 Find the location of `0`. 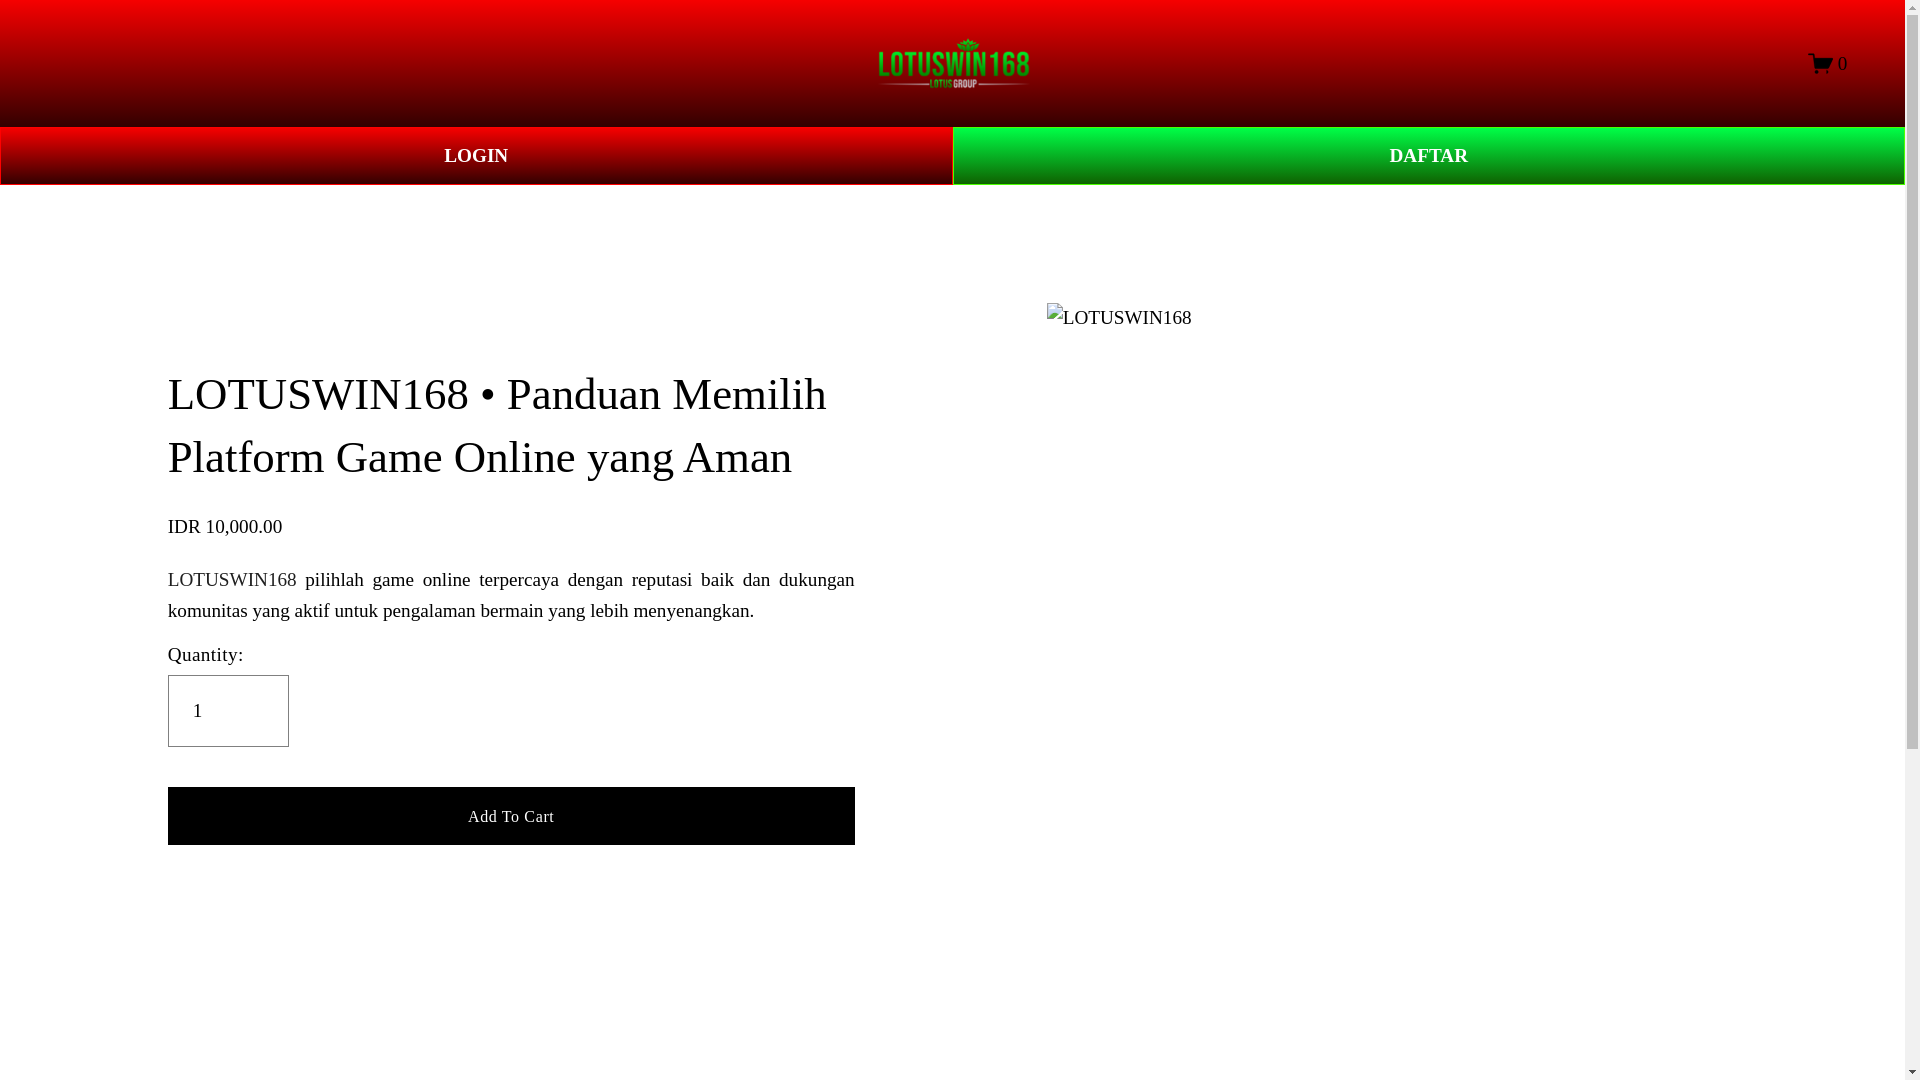

0 is located at coordinates (1828, 62).